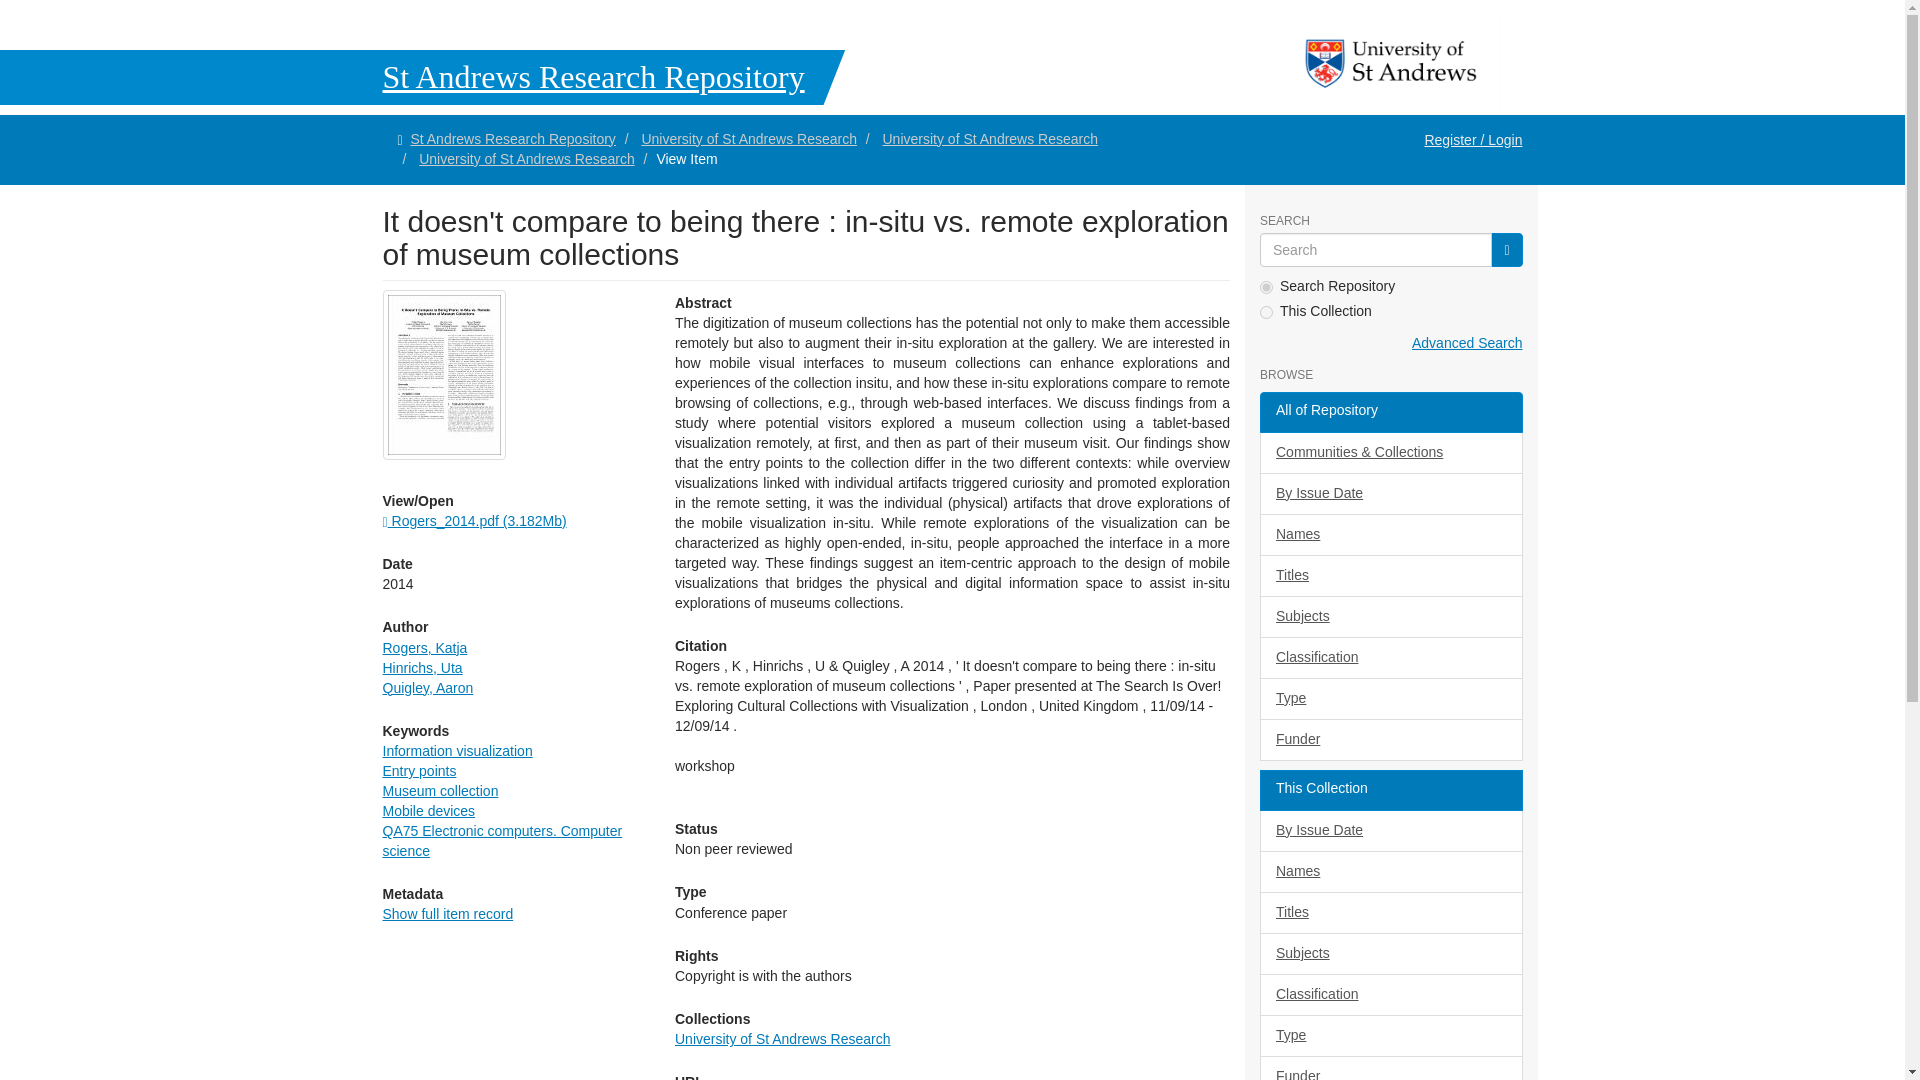  I want to click on Hinrichs, Uta, so click(422, 668).